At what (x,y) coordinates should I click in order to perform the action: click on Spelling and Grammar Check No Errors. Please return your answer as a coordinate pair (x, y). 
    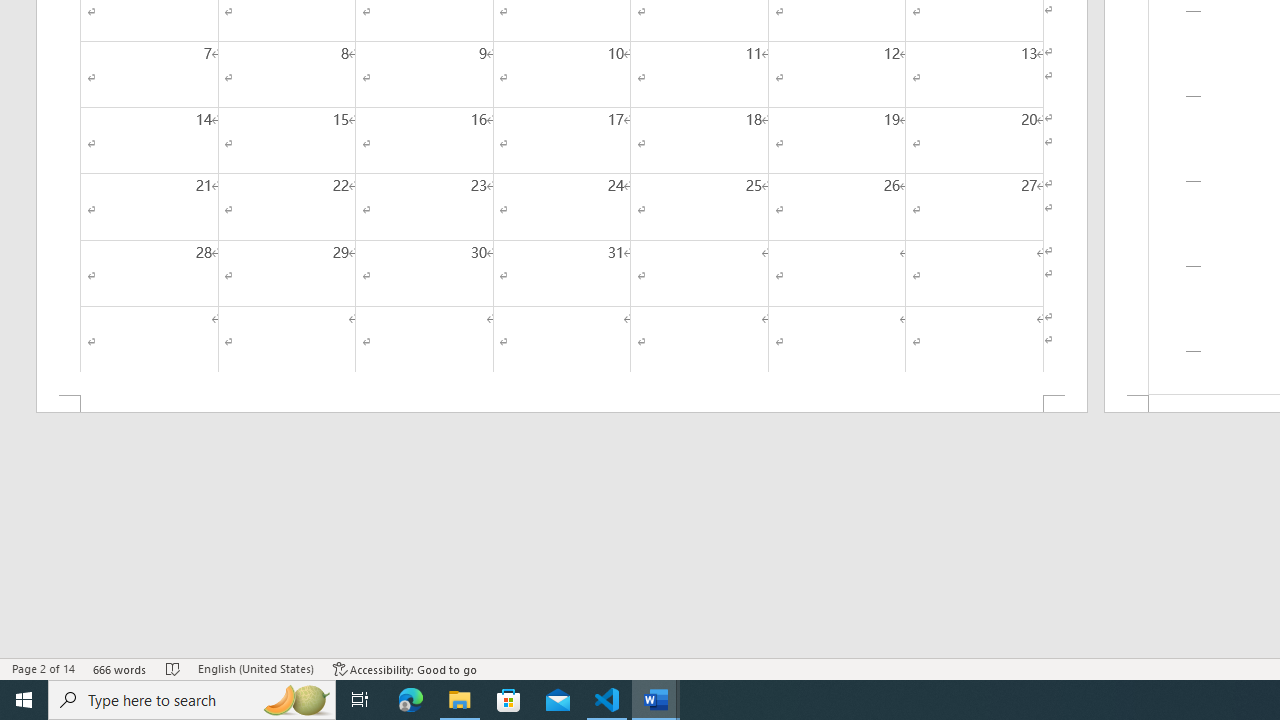
    Looking at the image, I should click on (173, 668).